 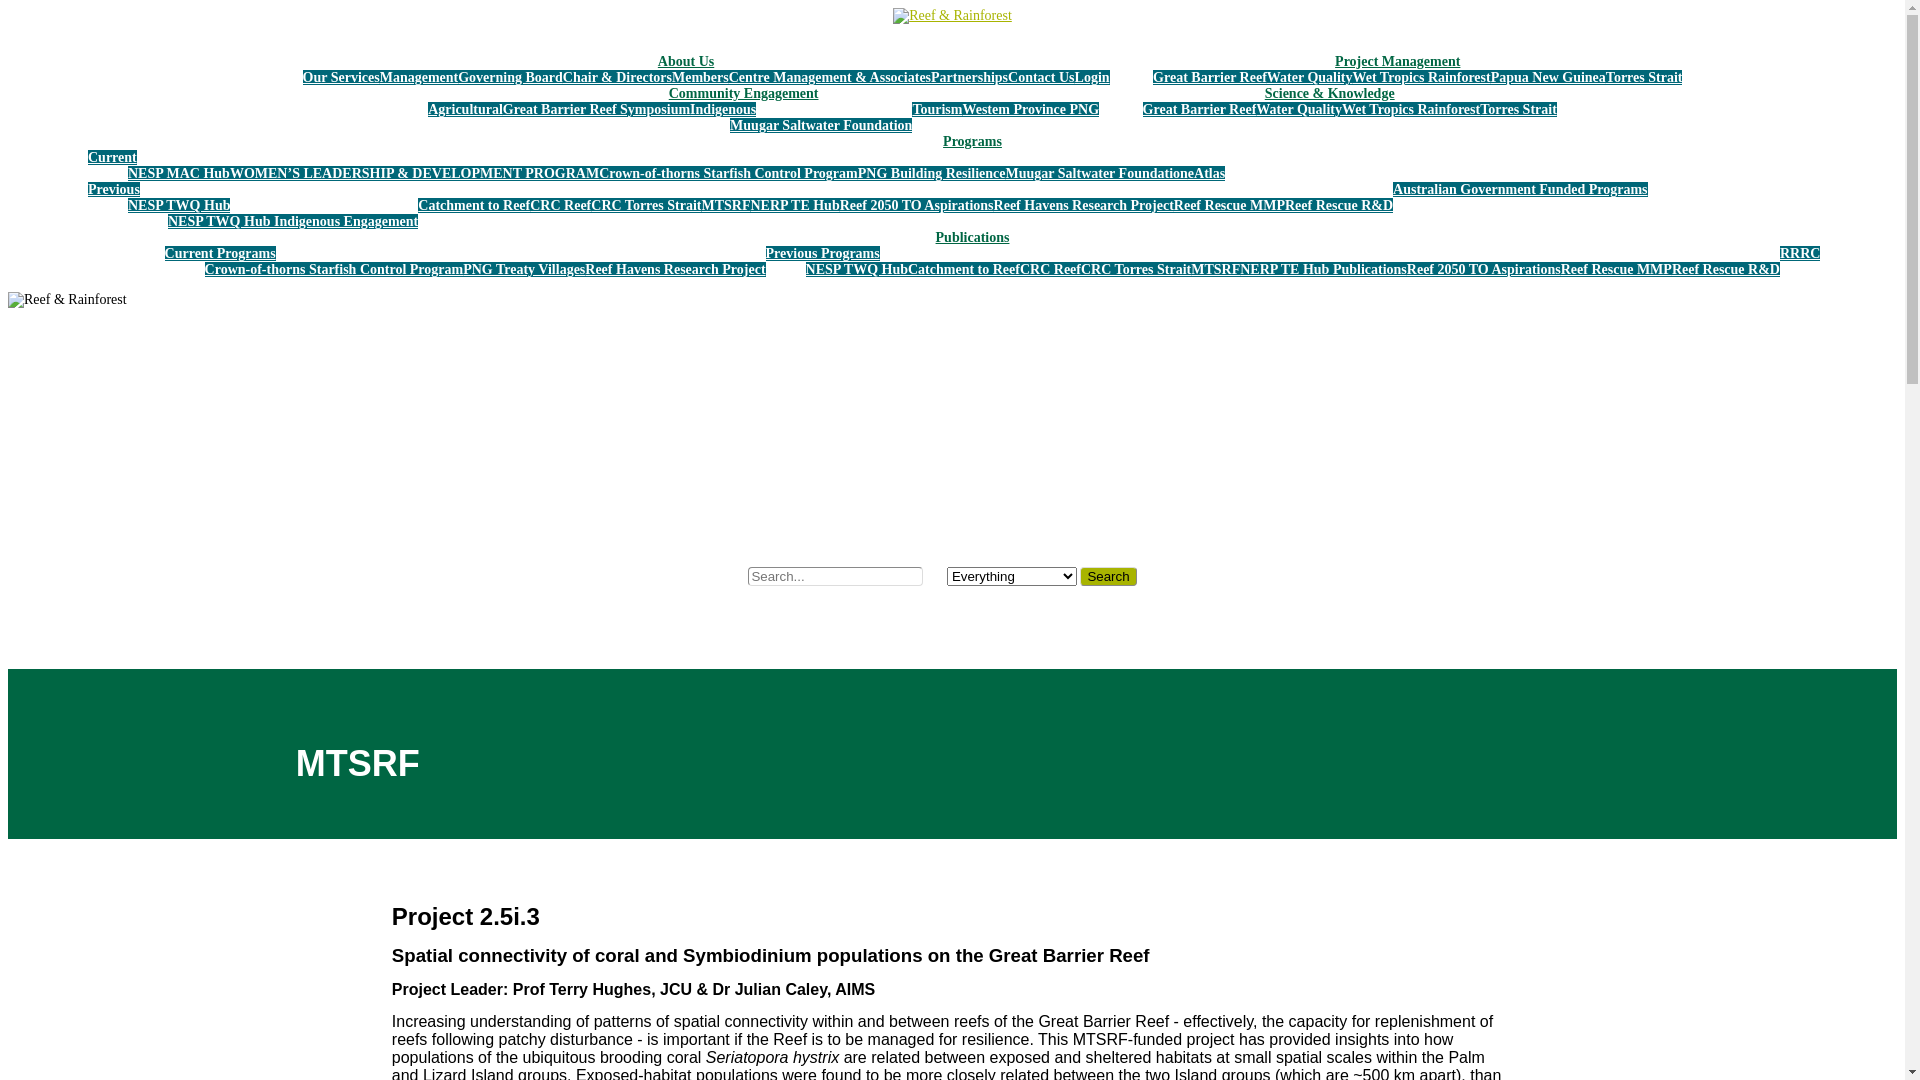 What do you see at coordinates (1800, 254) in the screenshot?
I see `RRRC` at bounding box center [1800, 254].